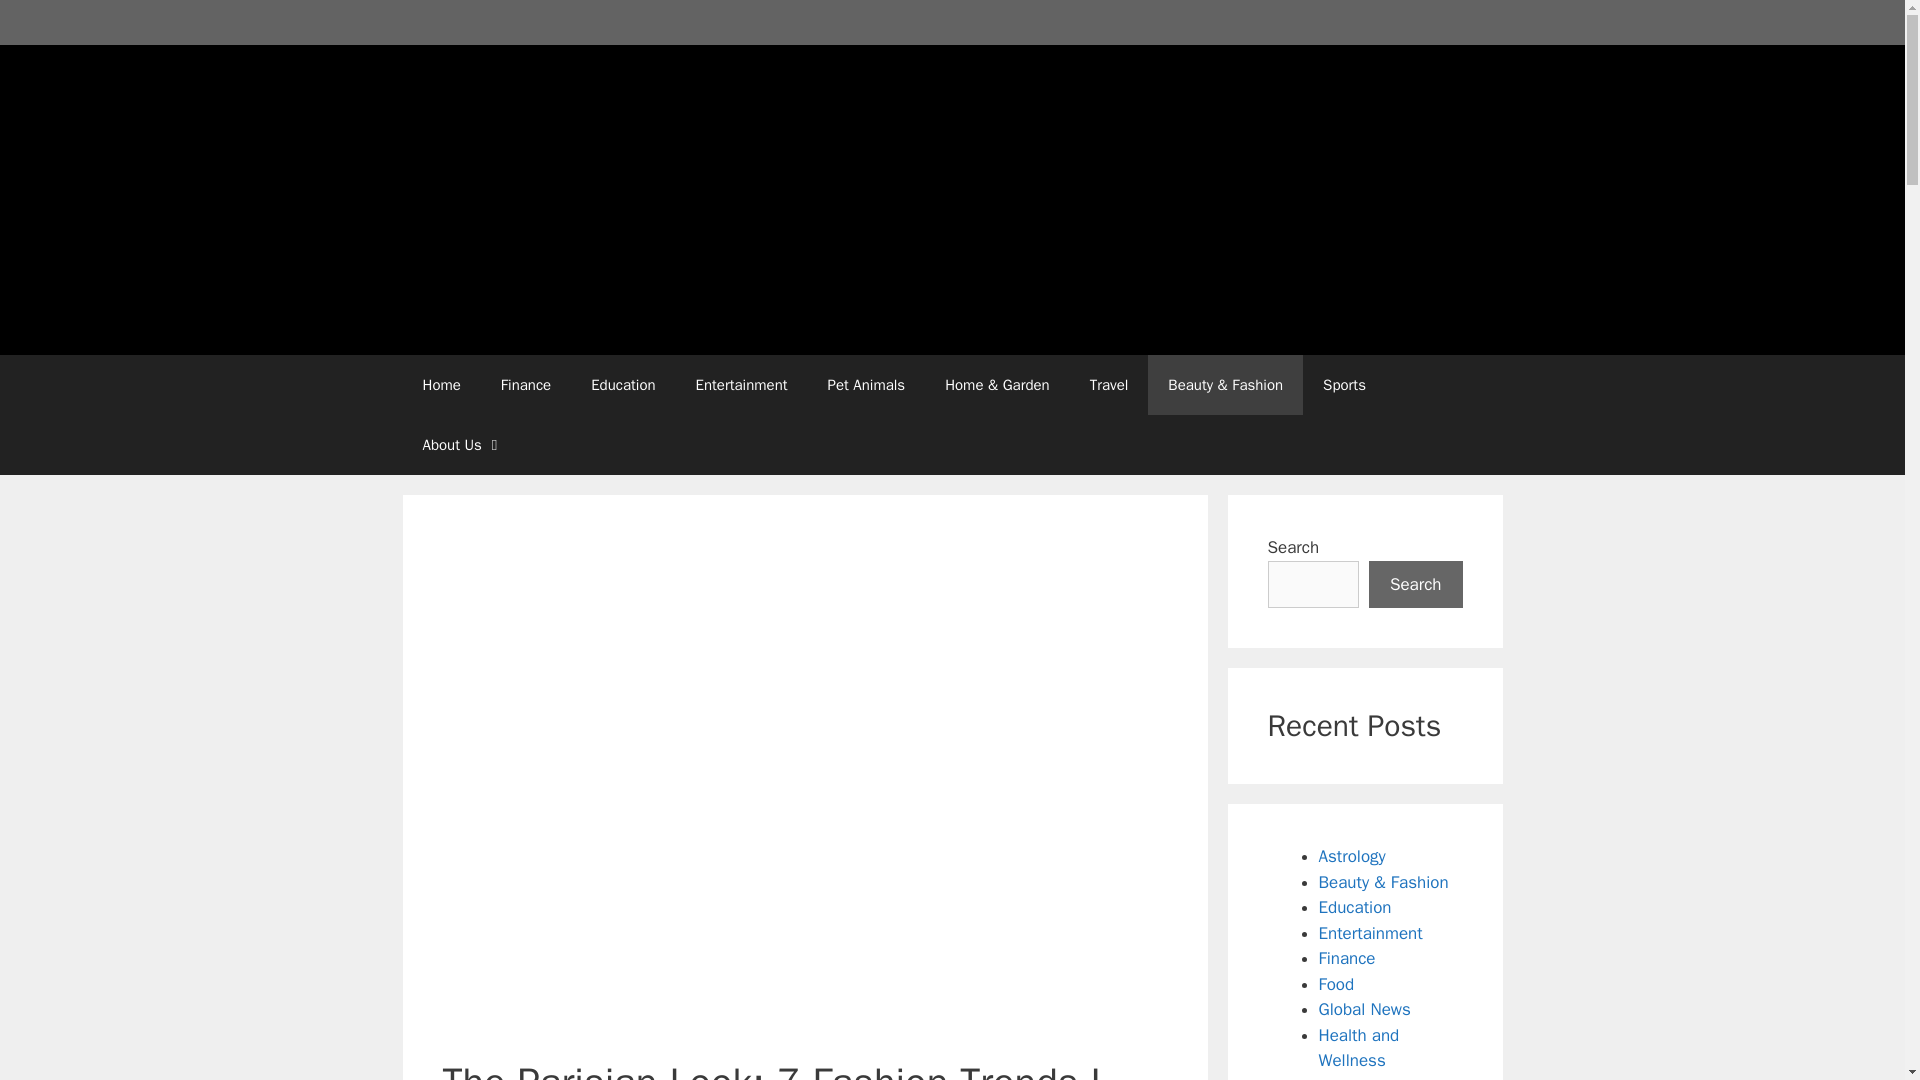  Describe the element at coordinates (1370, 932) in the screenshot. I see `Entertainment` at that location.